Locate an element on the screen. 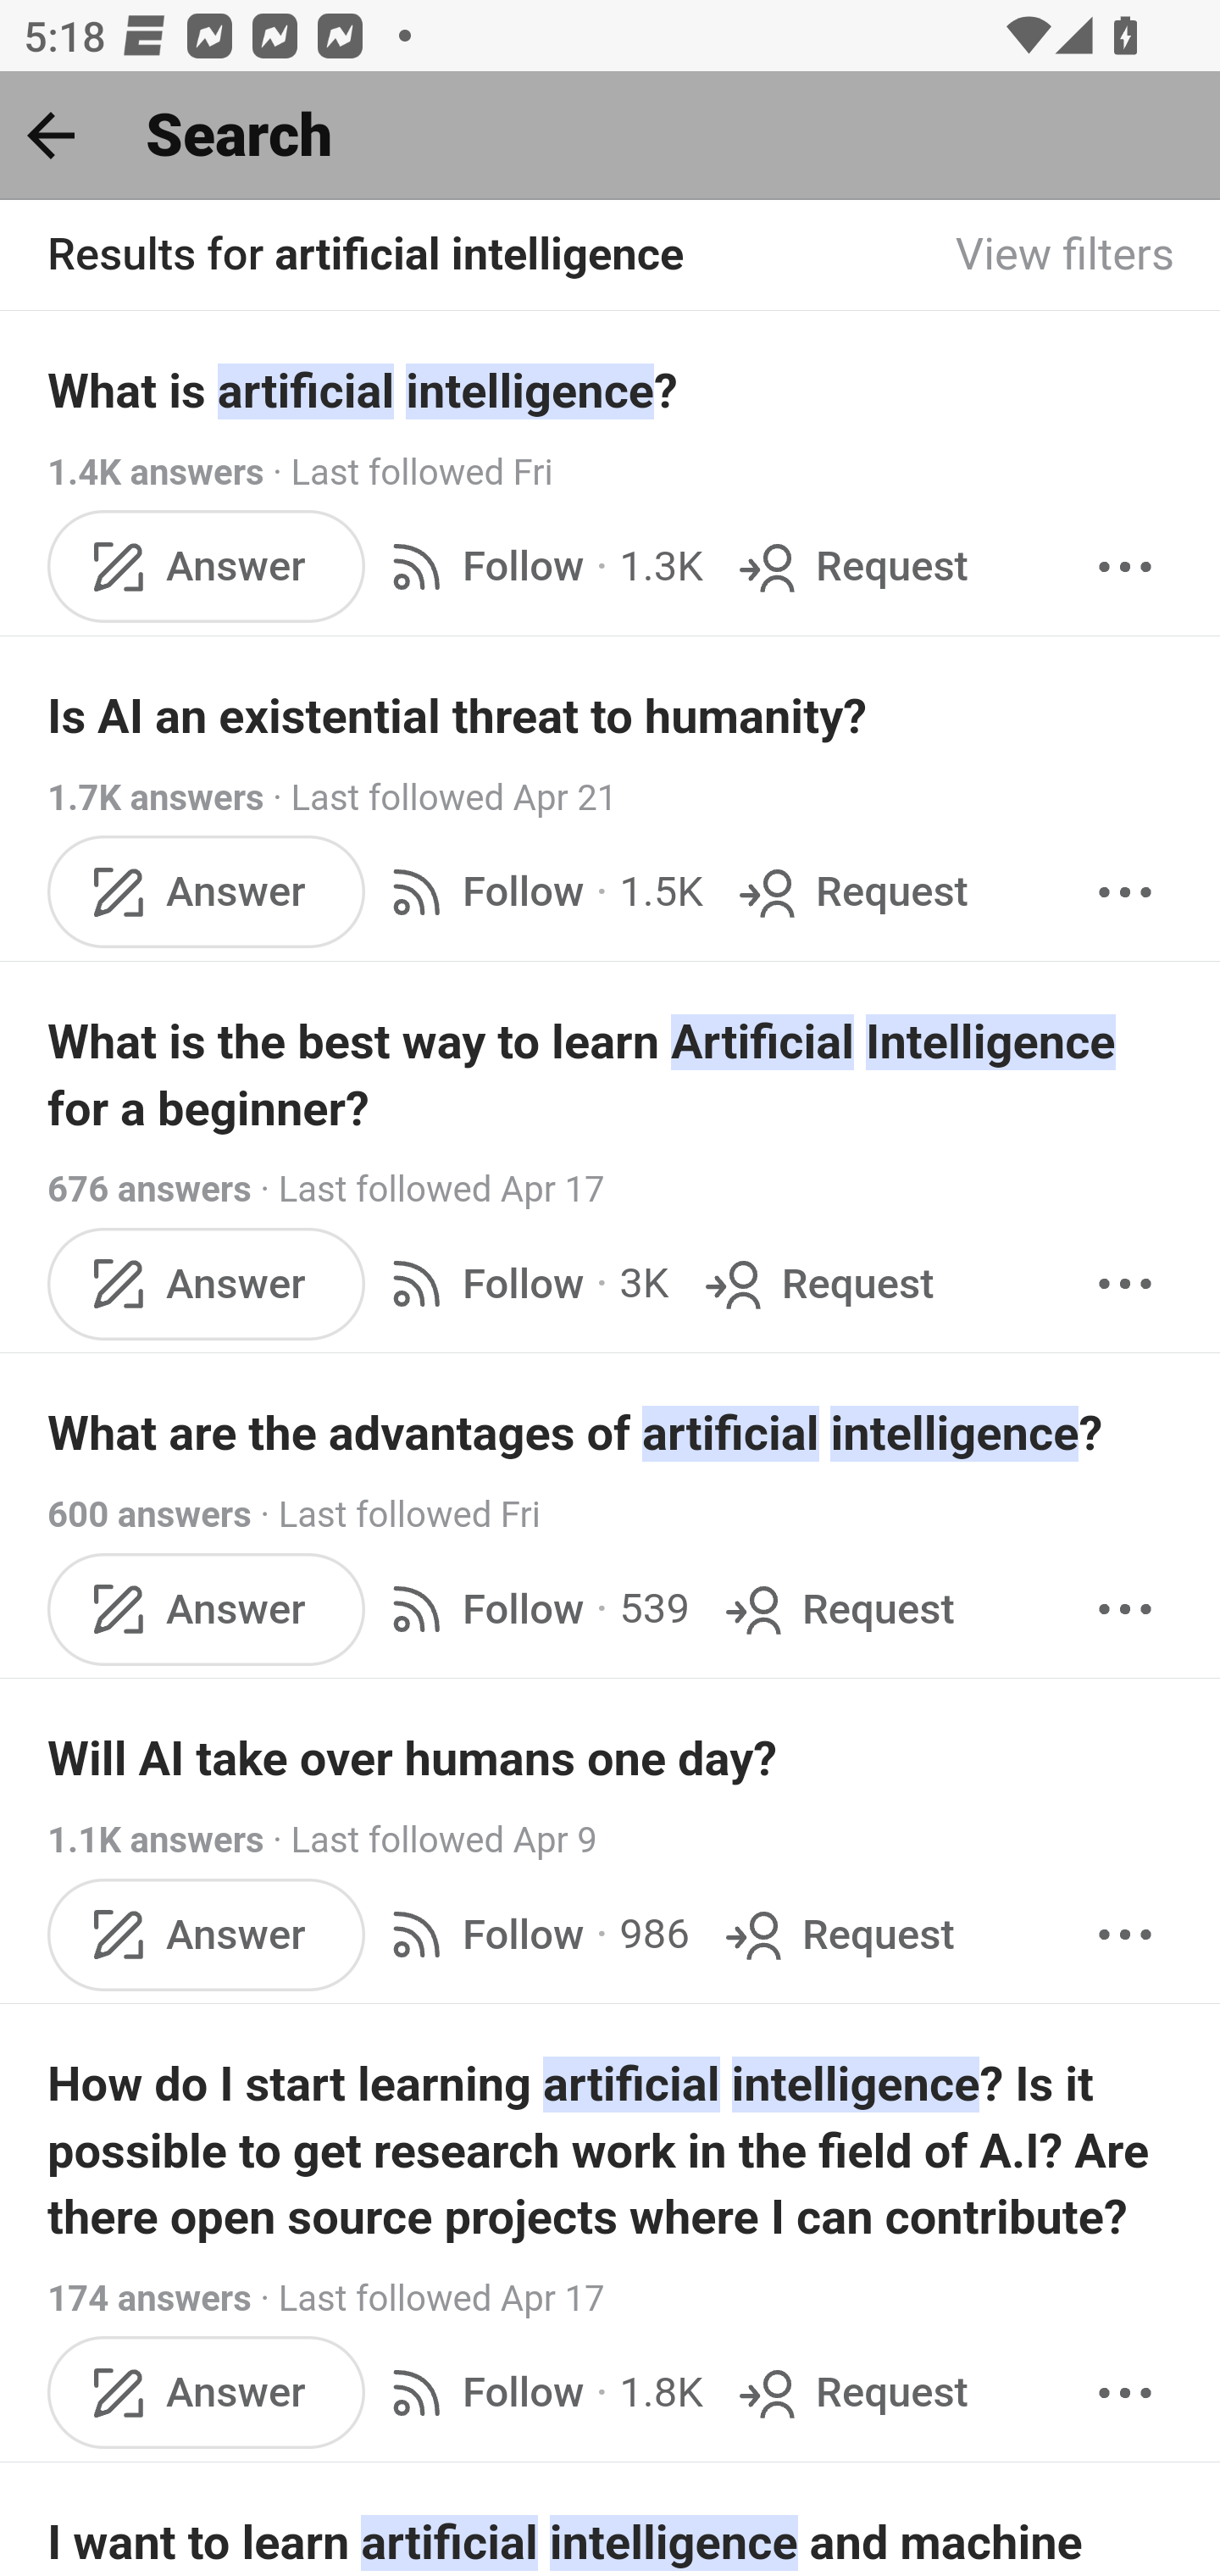 The image size is (1220, 2576). More is located at coordinates (1125, 2393).